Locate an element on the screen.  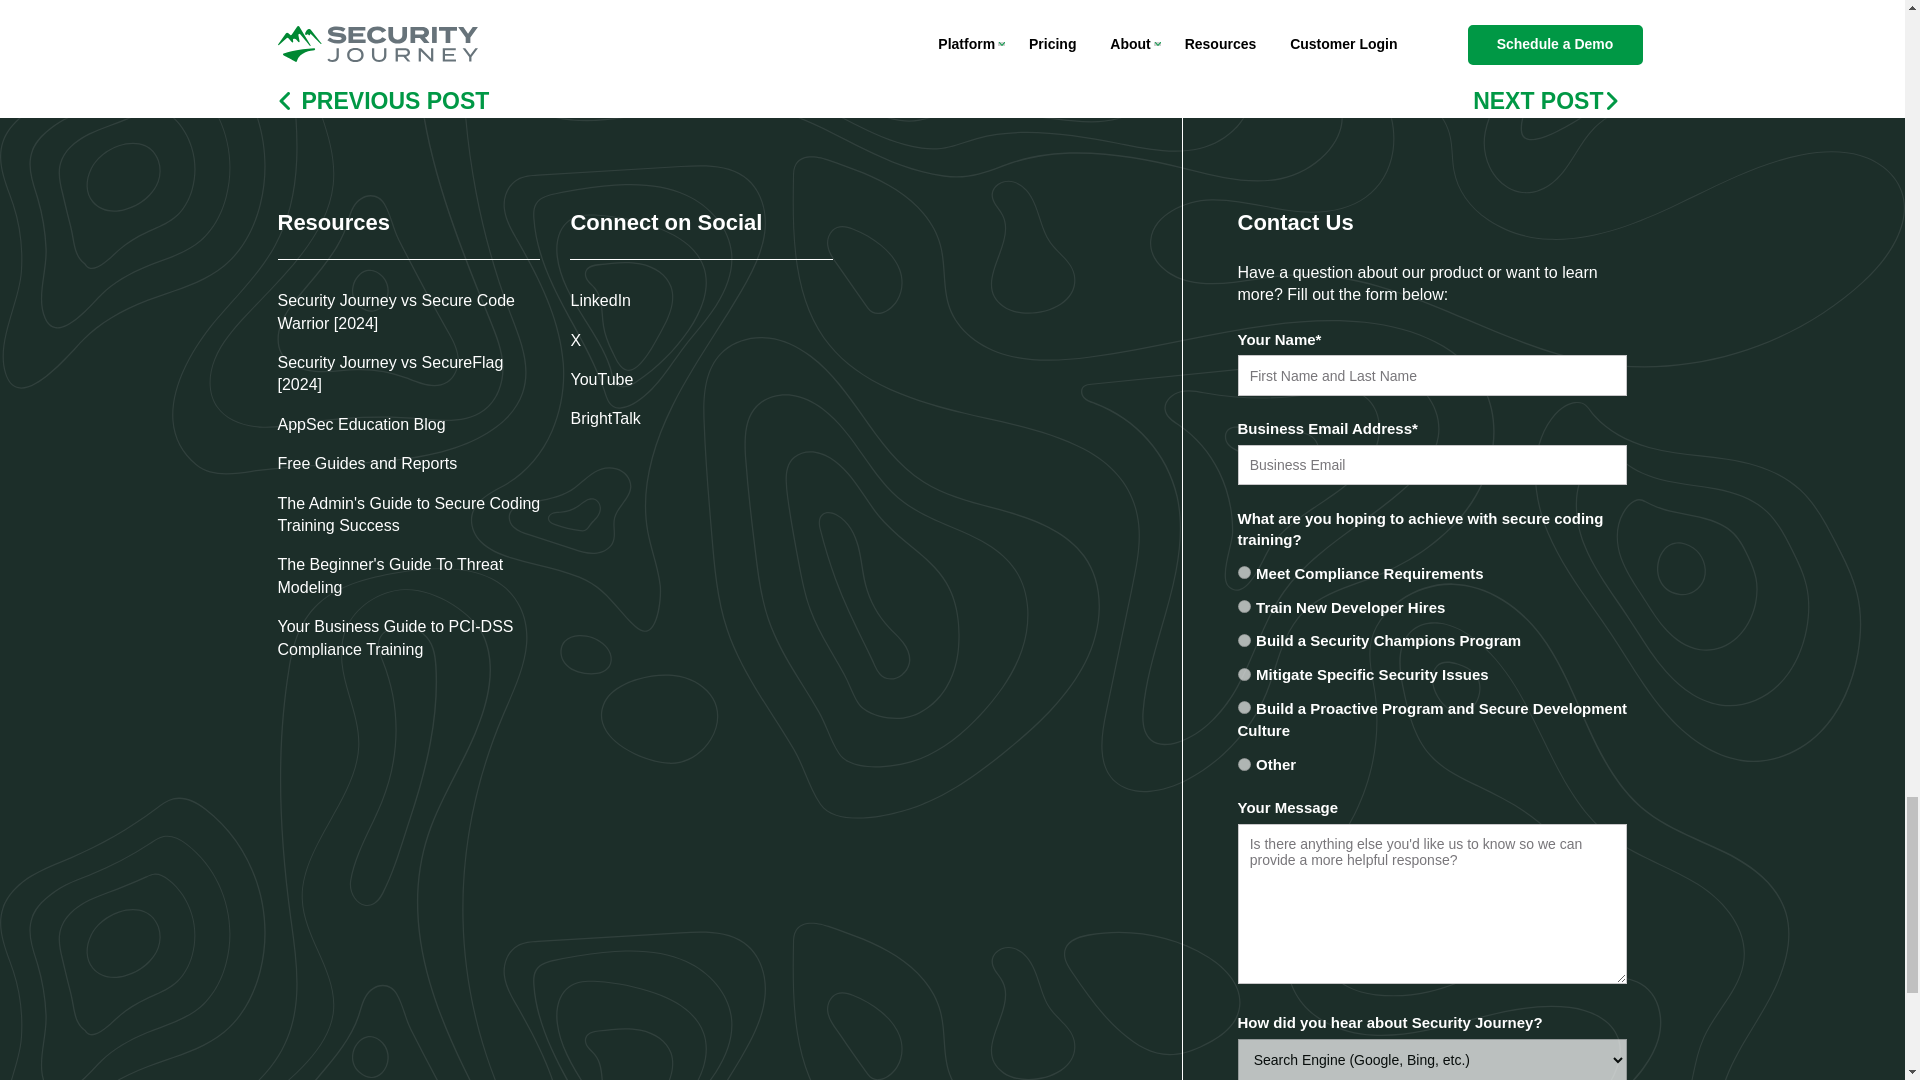
Mitigate Specific Security Issues is located at coordinates (1244, 674).